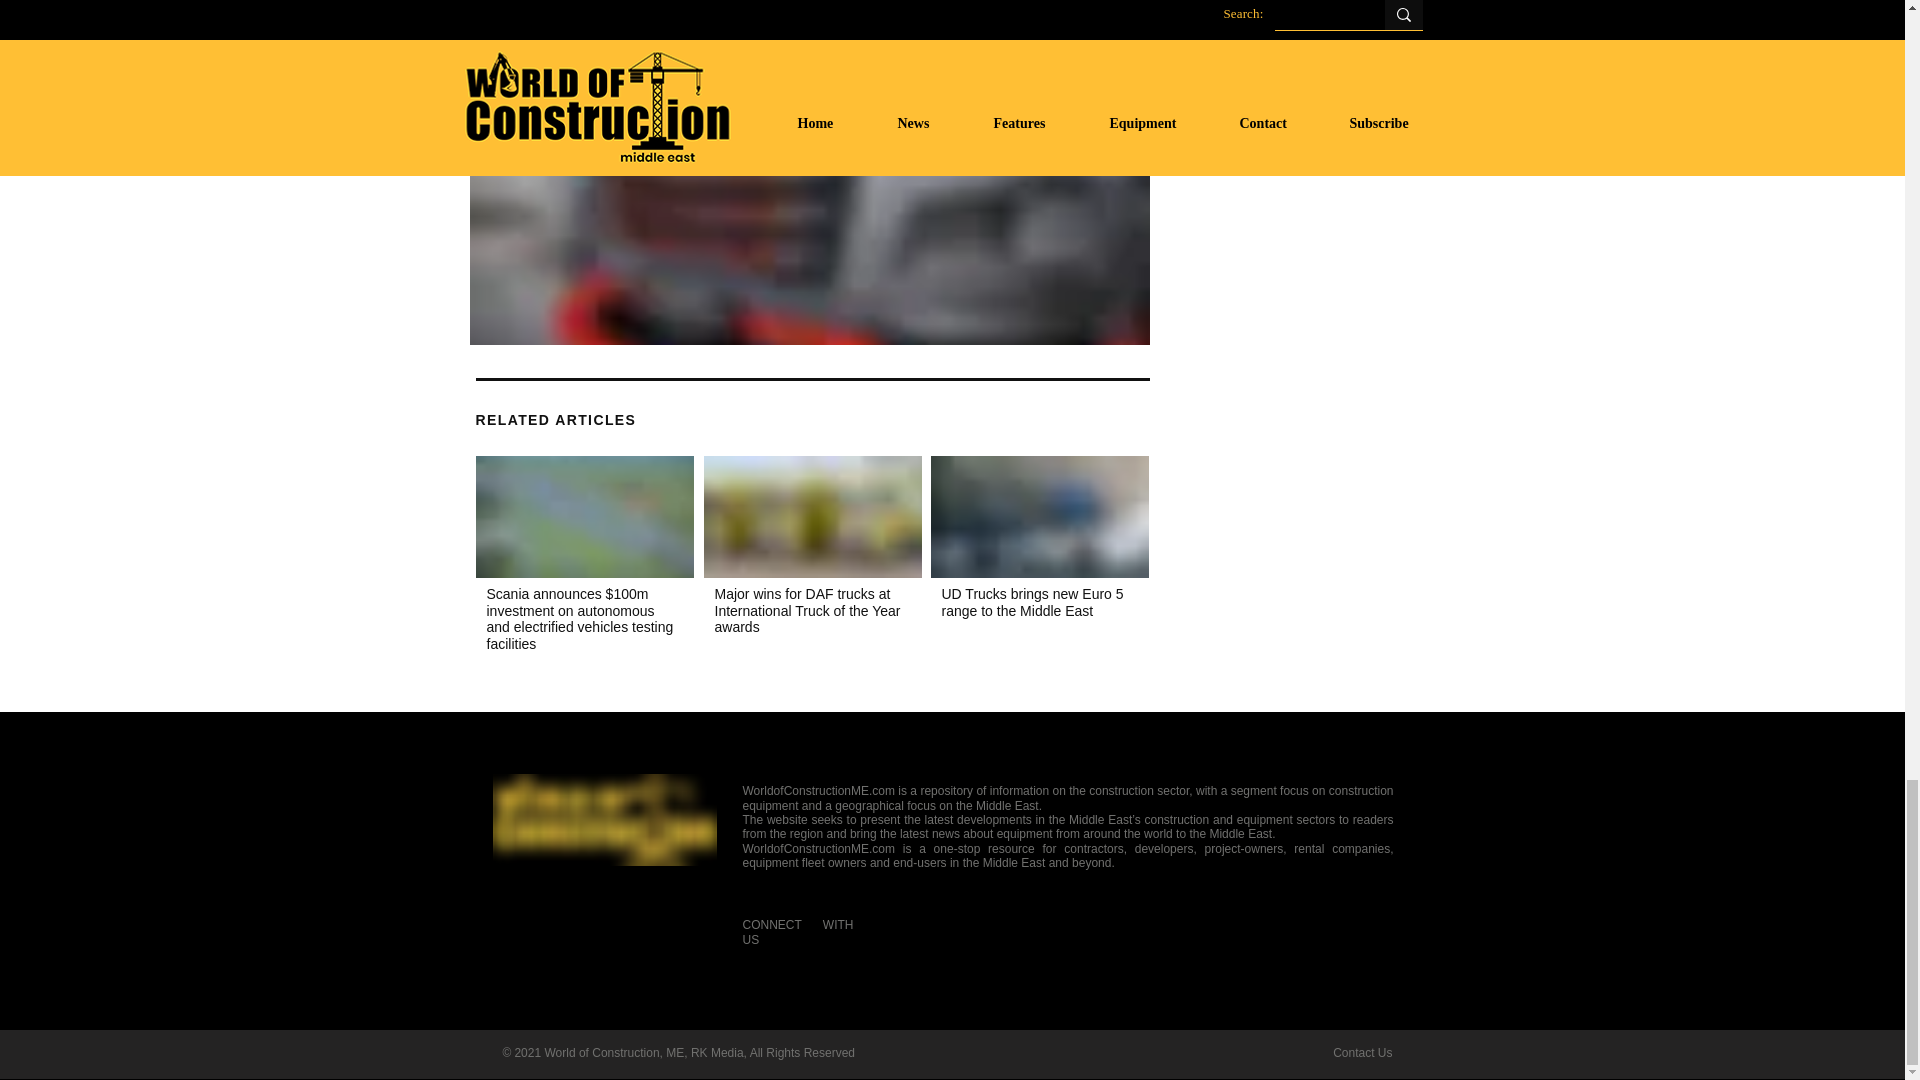  I want to click on UD Trucks Euro 5 Pic 1, so click(1038, 516).